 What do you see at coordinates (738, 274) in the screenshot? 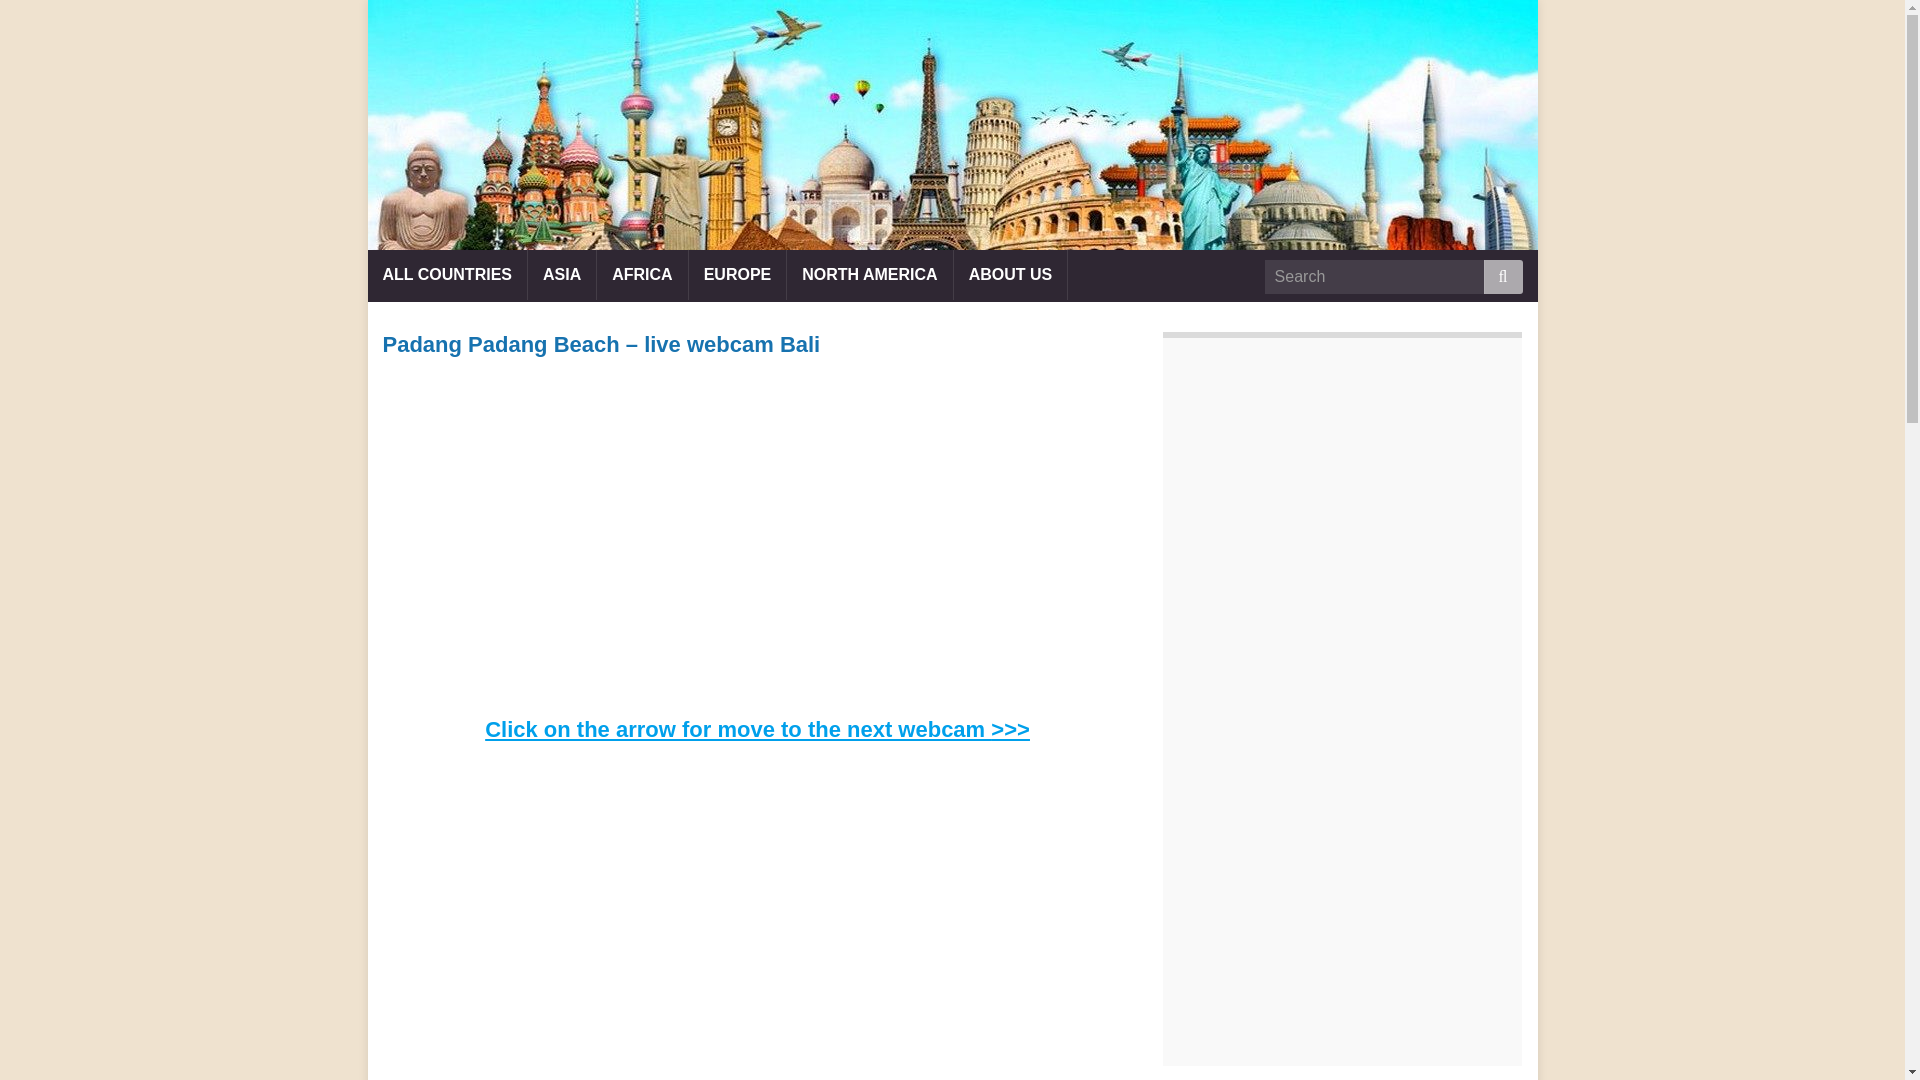
I see `EUROPE` at bounding box center [738, 274].